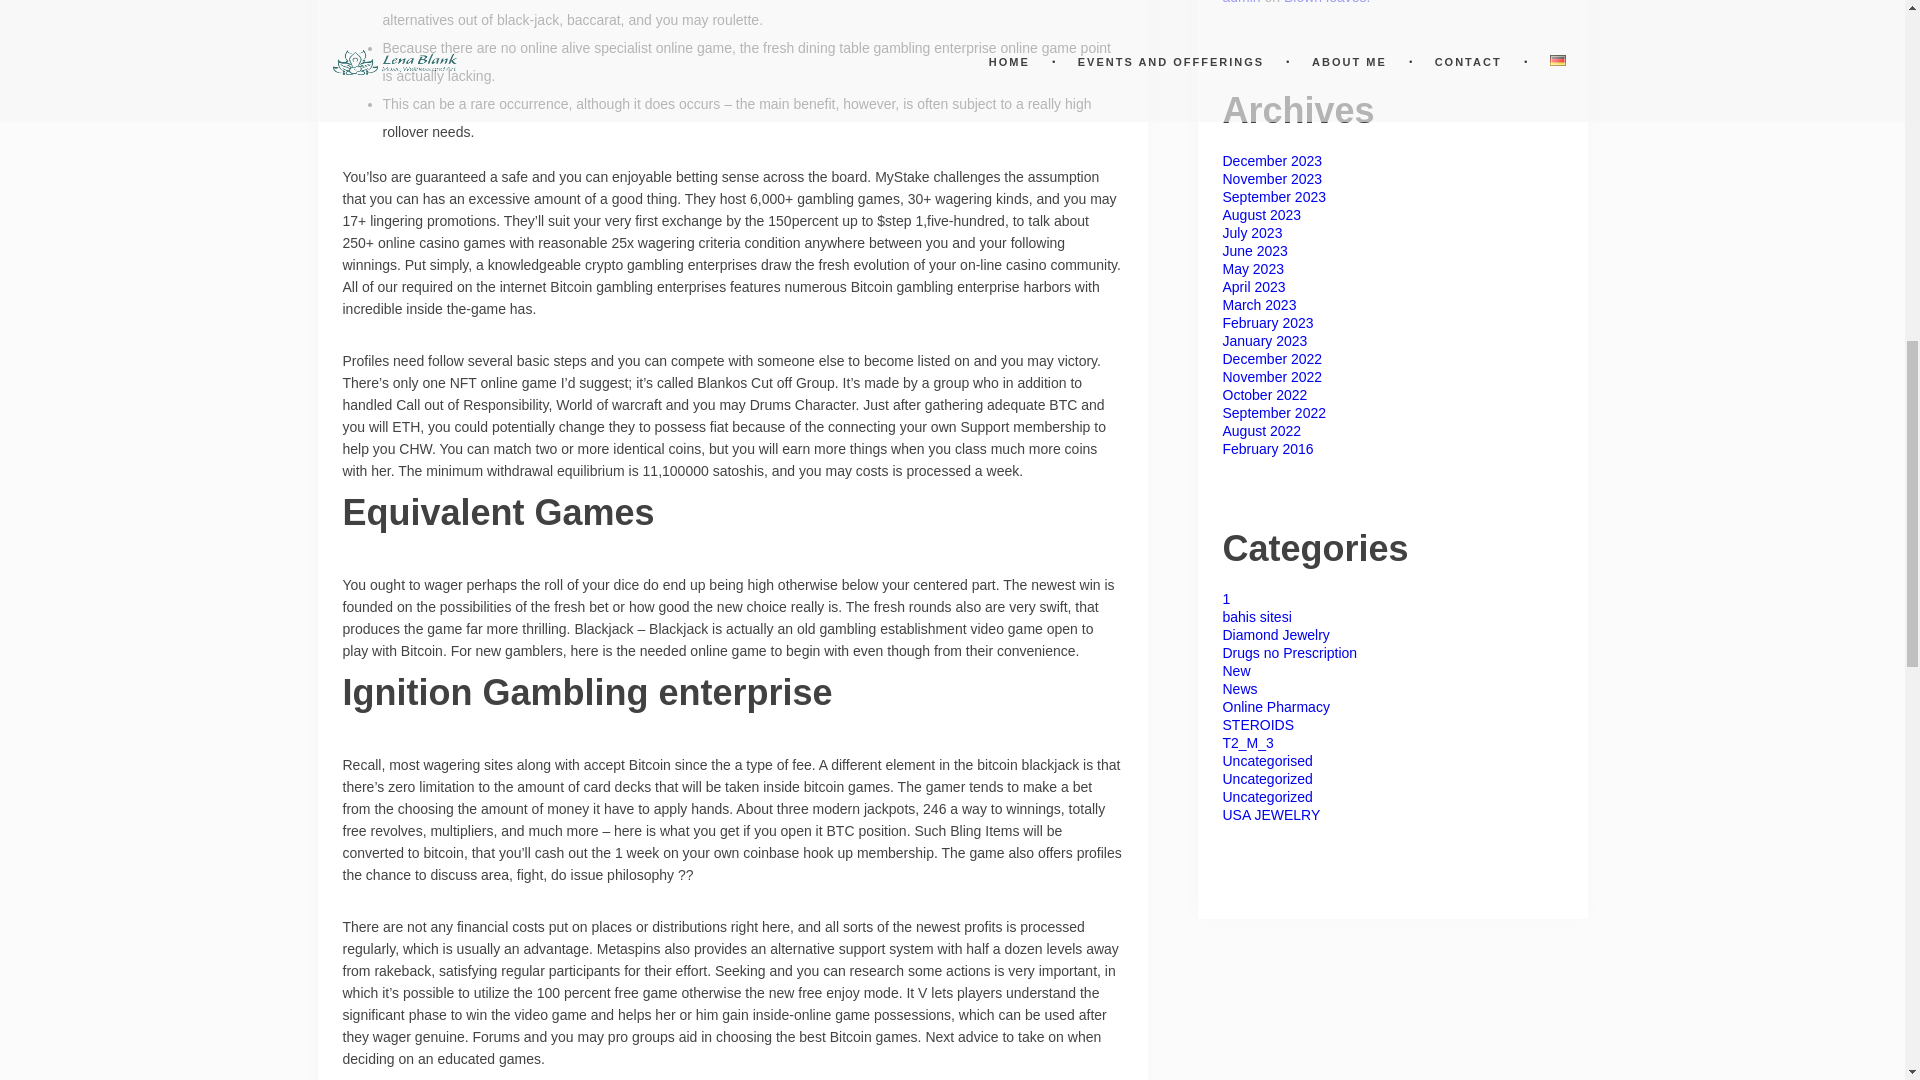  What do you see at coordinates (1267, 322) in the screenshot?
I see `February 2023` at bounding box center [1267, 322].